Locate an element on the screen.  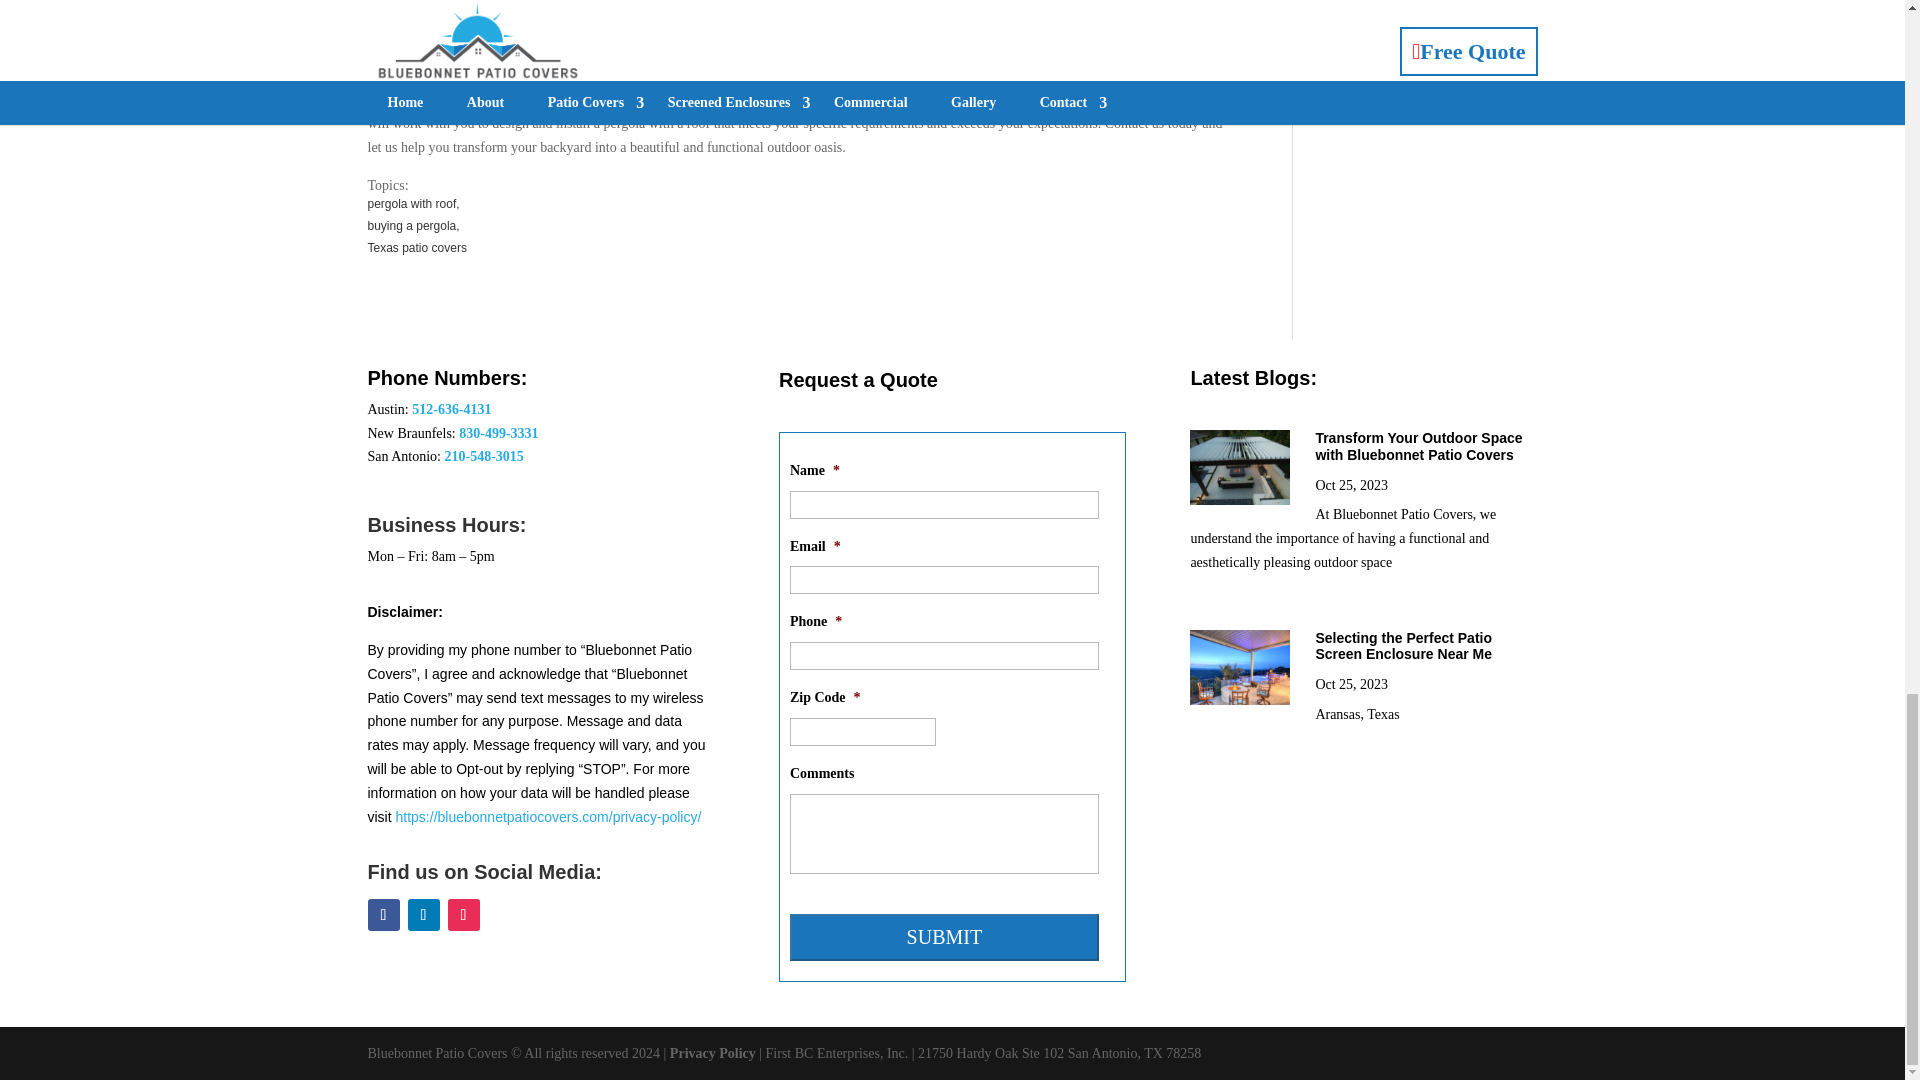
Submit is located at coordinates (944, 937).